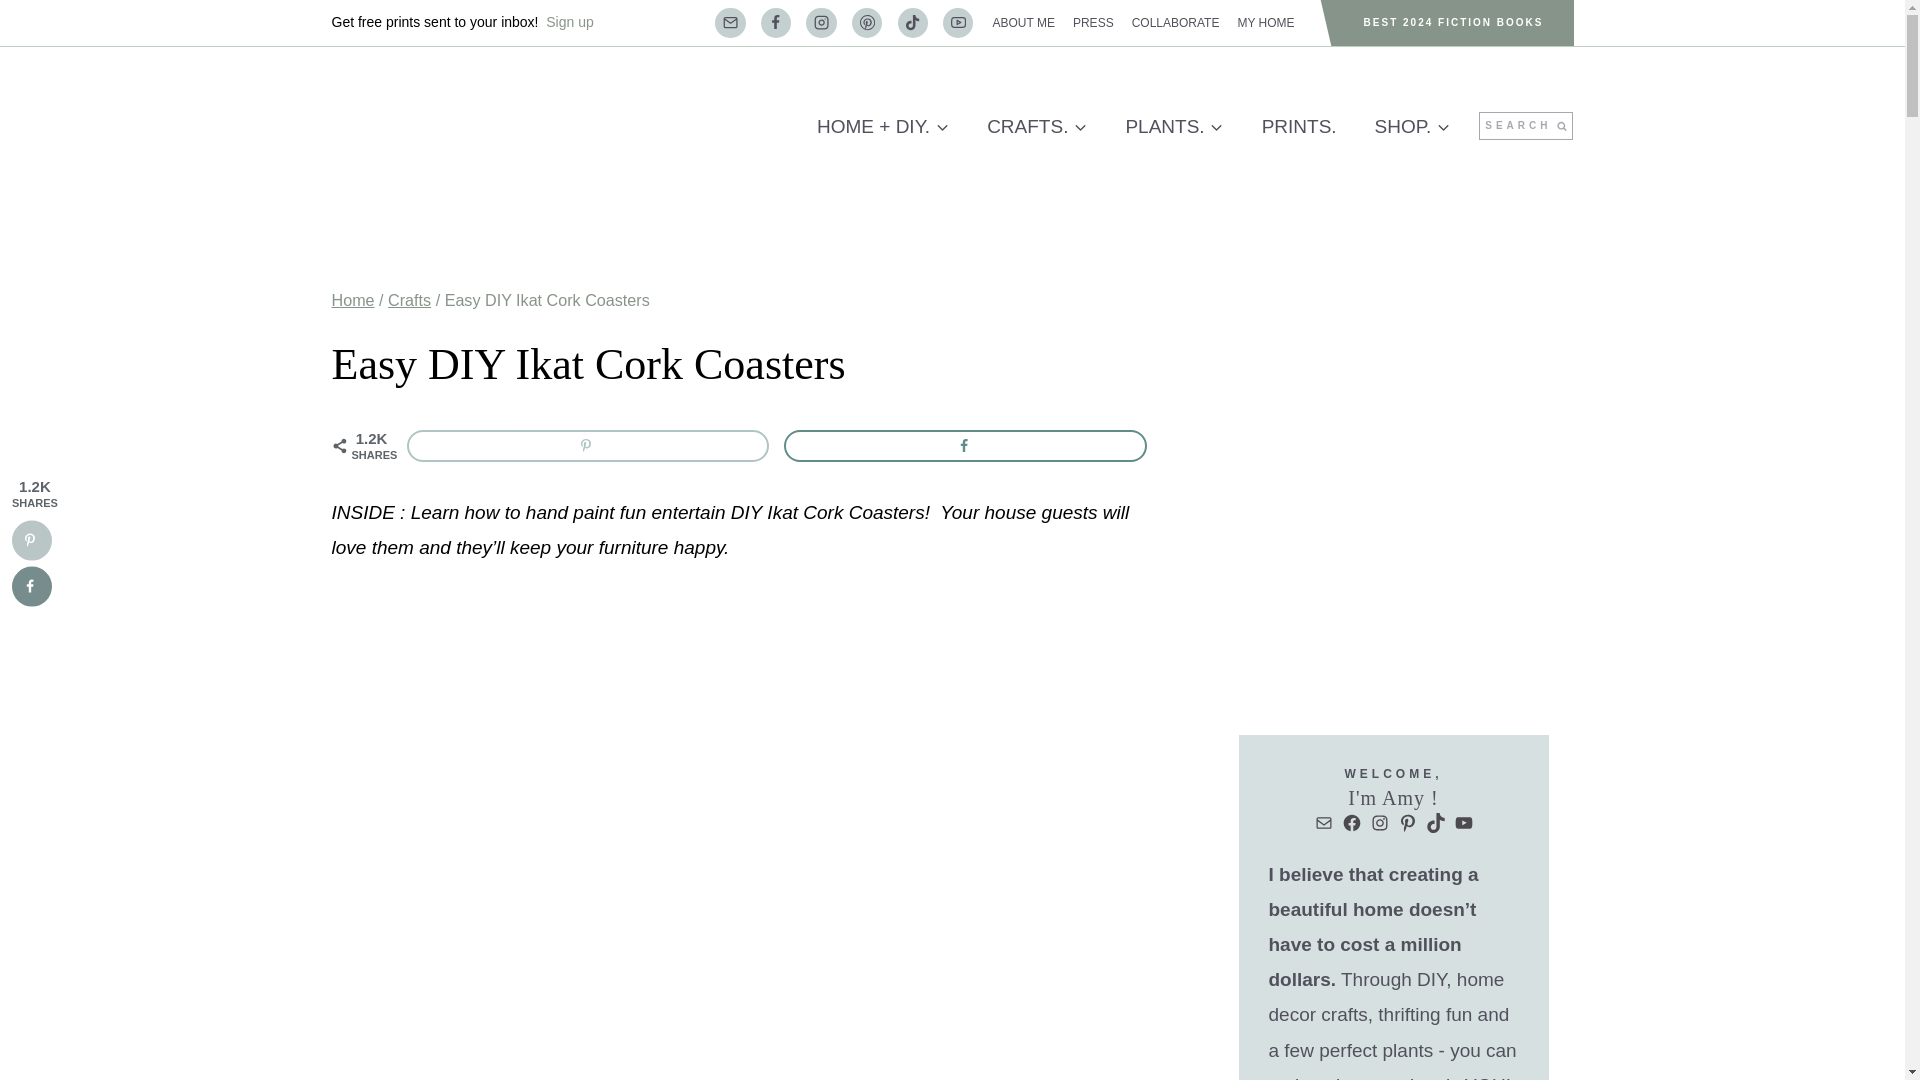  Describe the element at coordinates (1298, 126) in the screenshot. I see `PRINTS.` at that location.